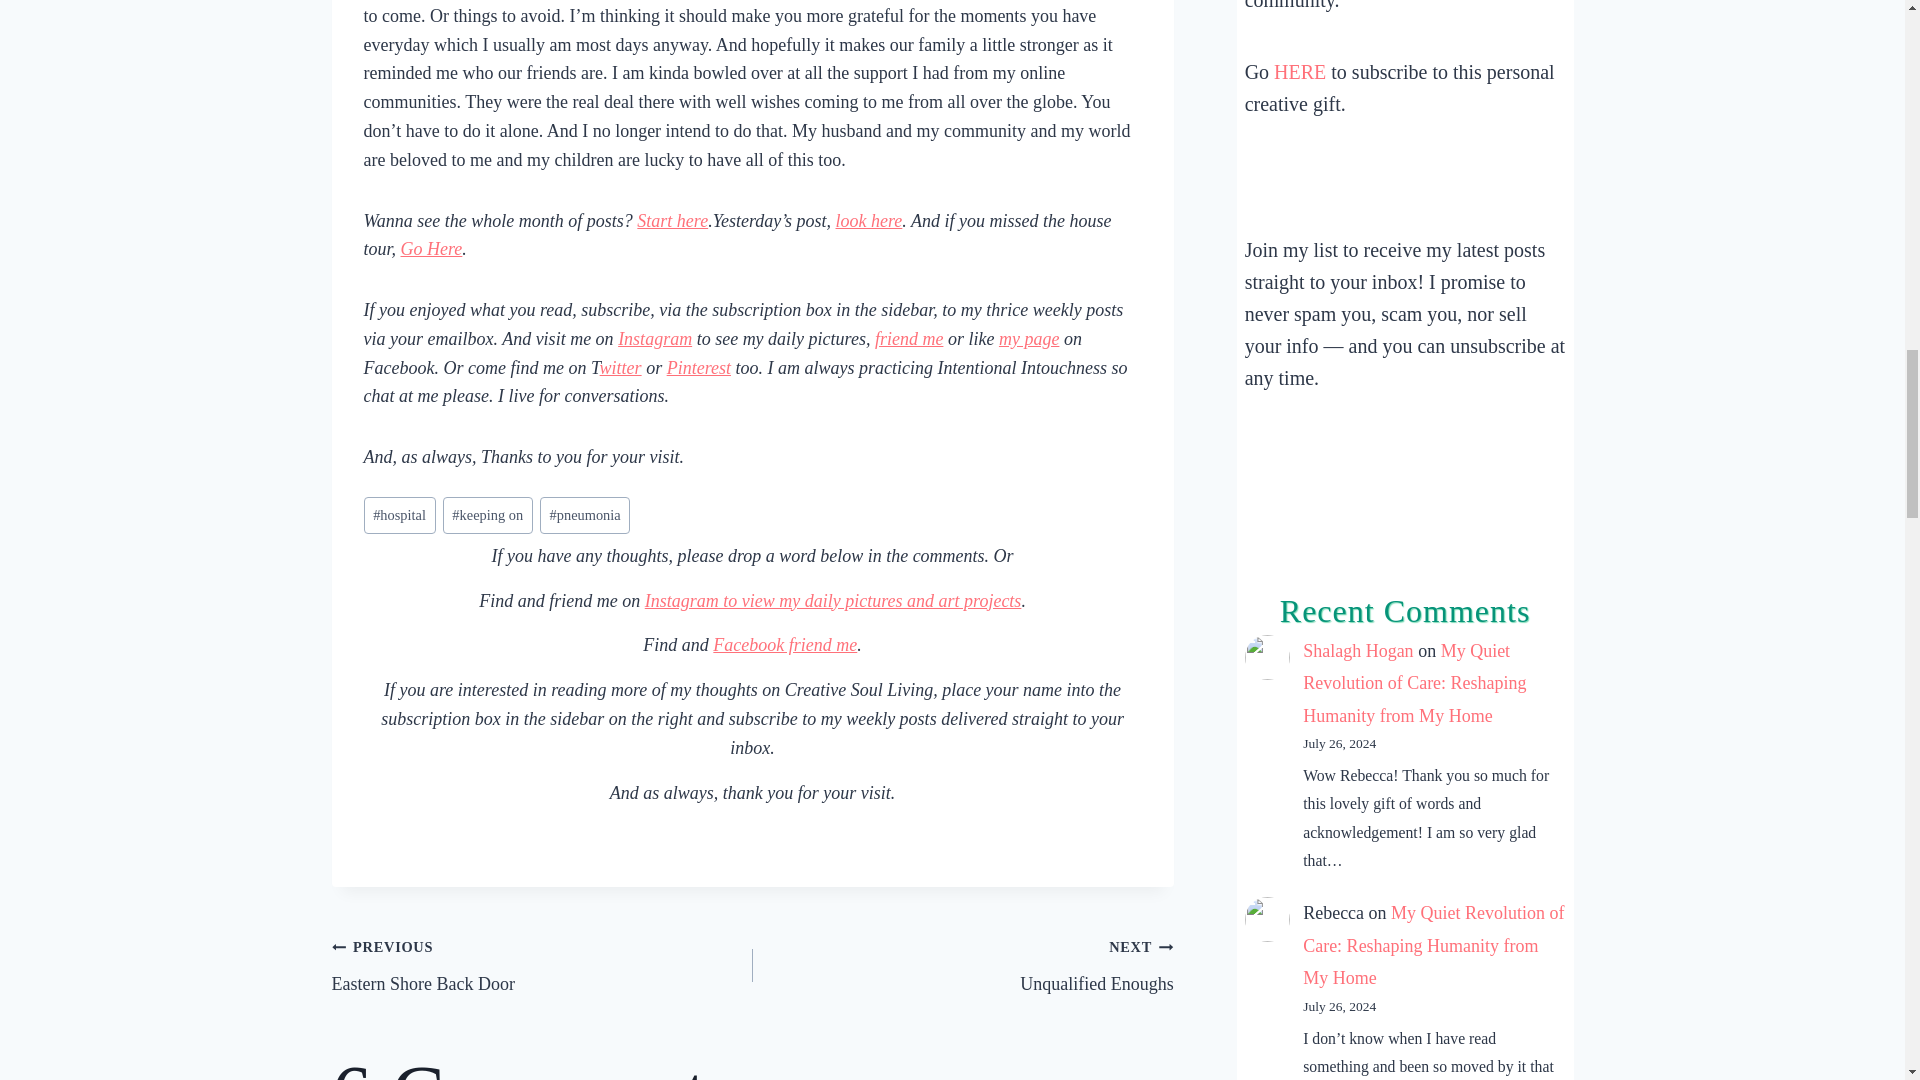  What do you see at coordinates (400, 514) in the screenshot?
I see `hospital` at bounding box center [400, 514].